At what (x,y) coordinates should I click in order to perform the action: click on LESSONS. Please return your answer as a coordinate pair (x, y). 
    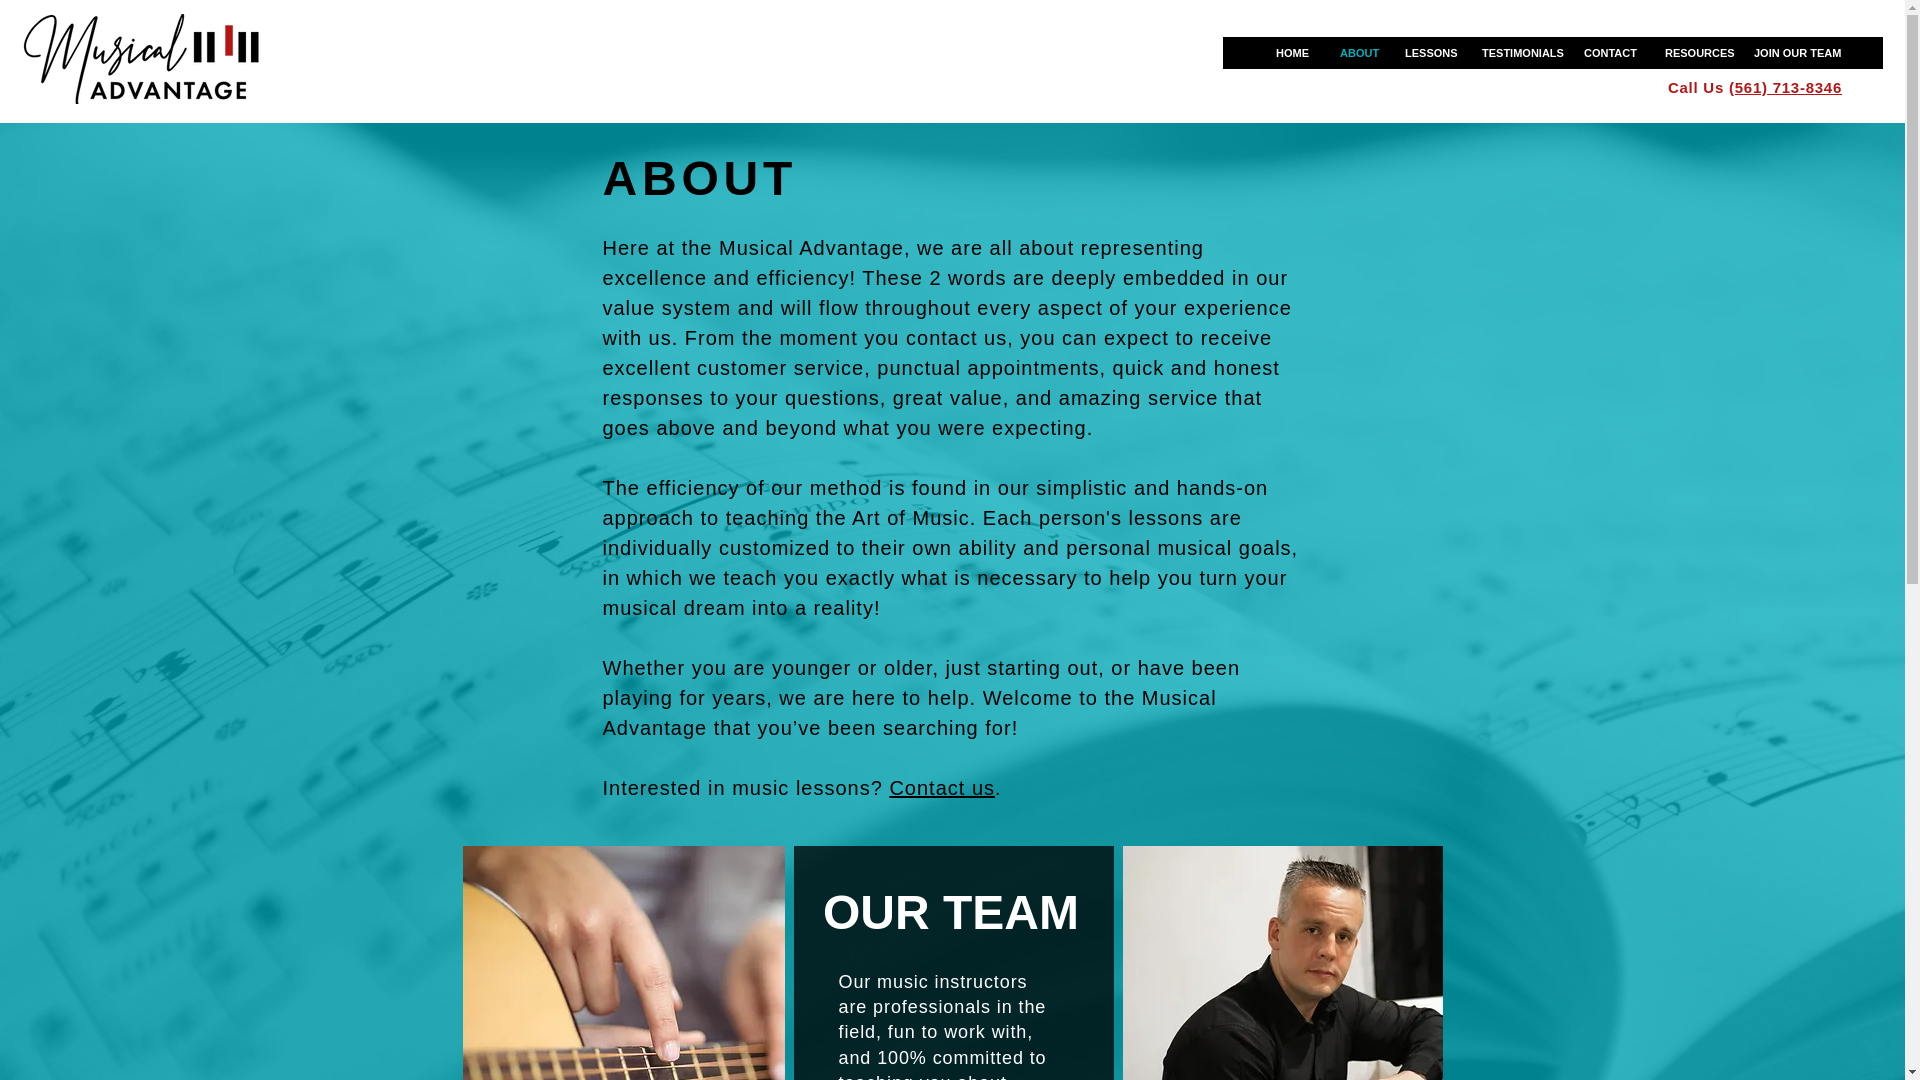
    Looking at the image, I should click on (1427, 52).